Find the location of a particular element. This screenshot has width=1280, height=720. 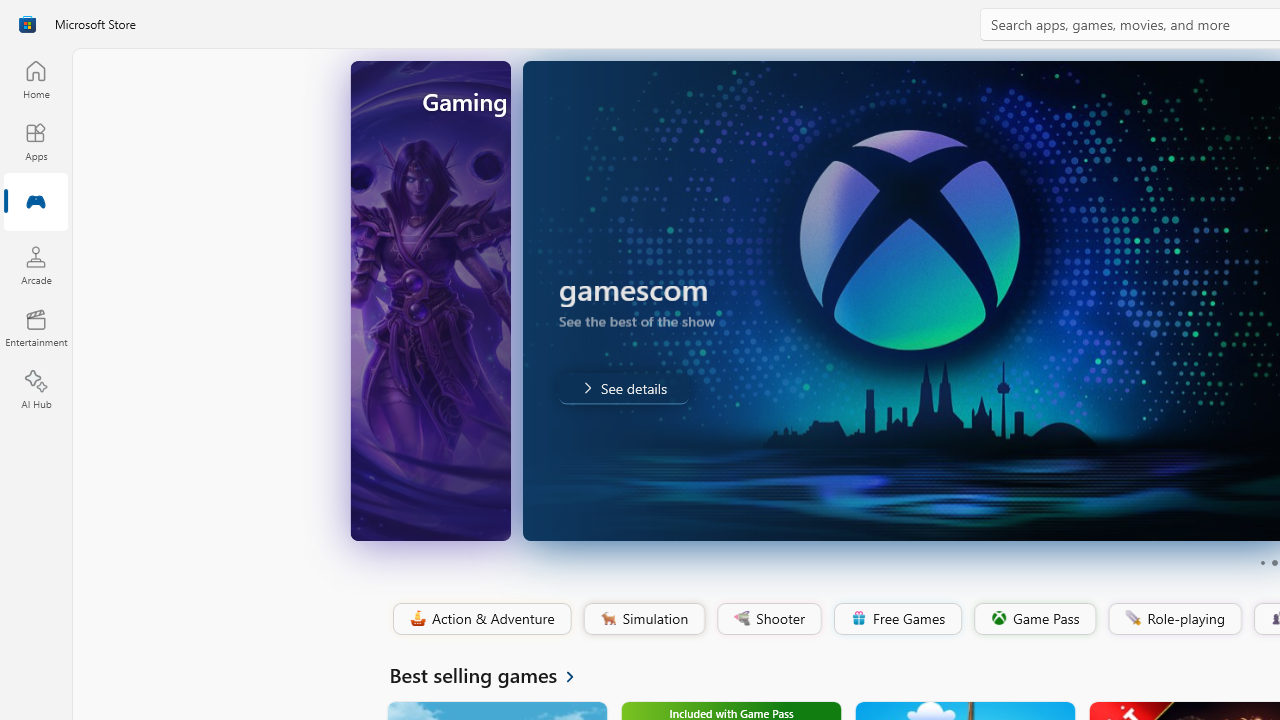

Free Games is located at coordinates (897, 619).